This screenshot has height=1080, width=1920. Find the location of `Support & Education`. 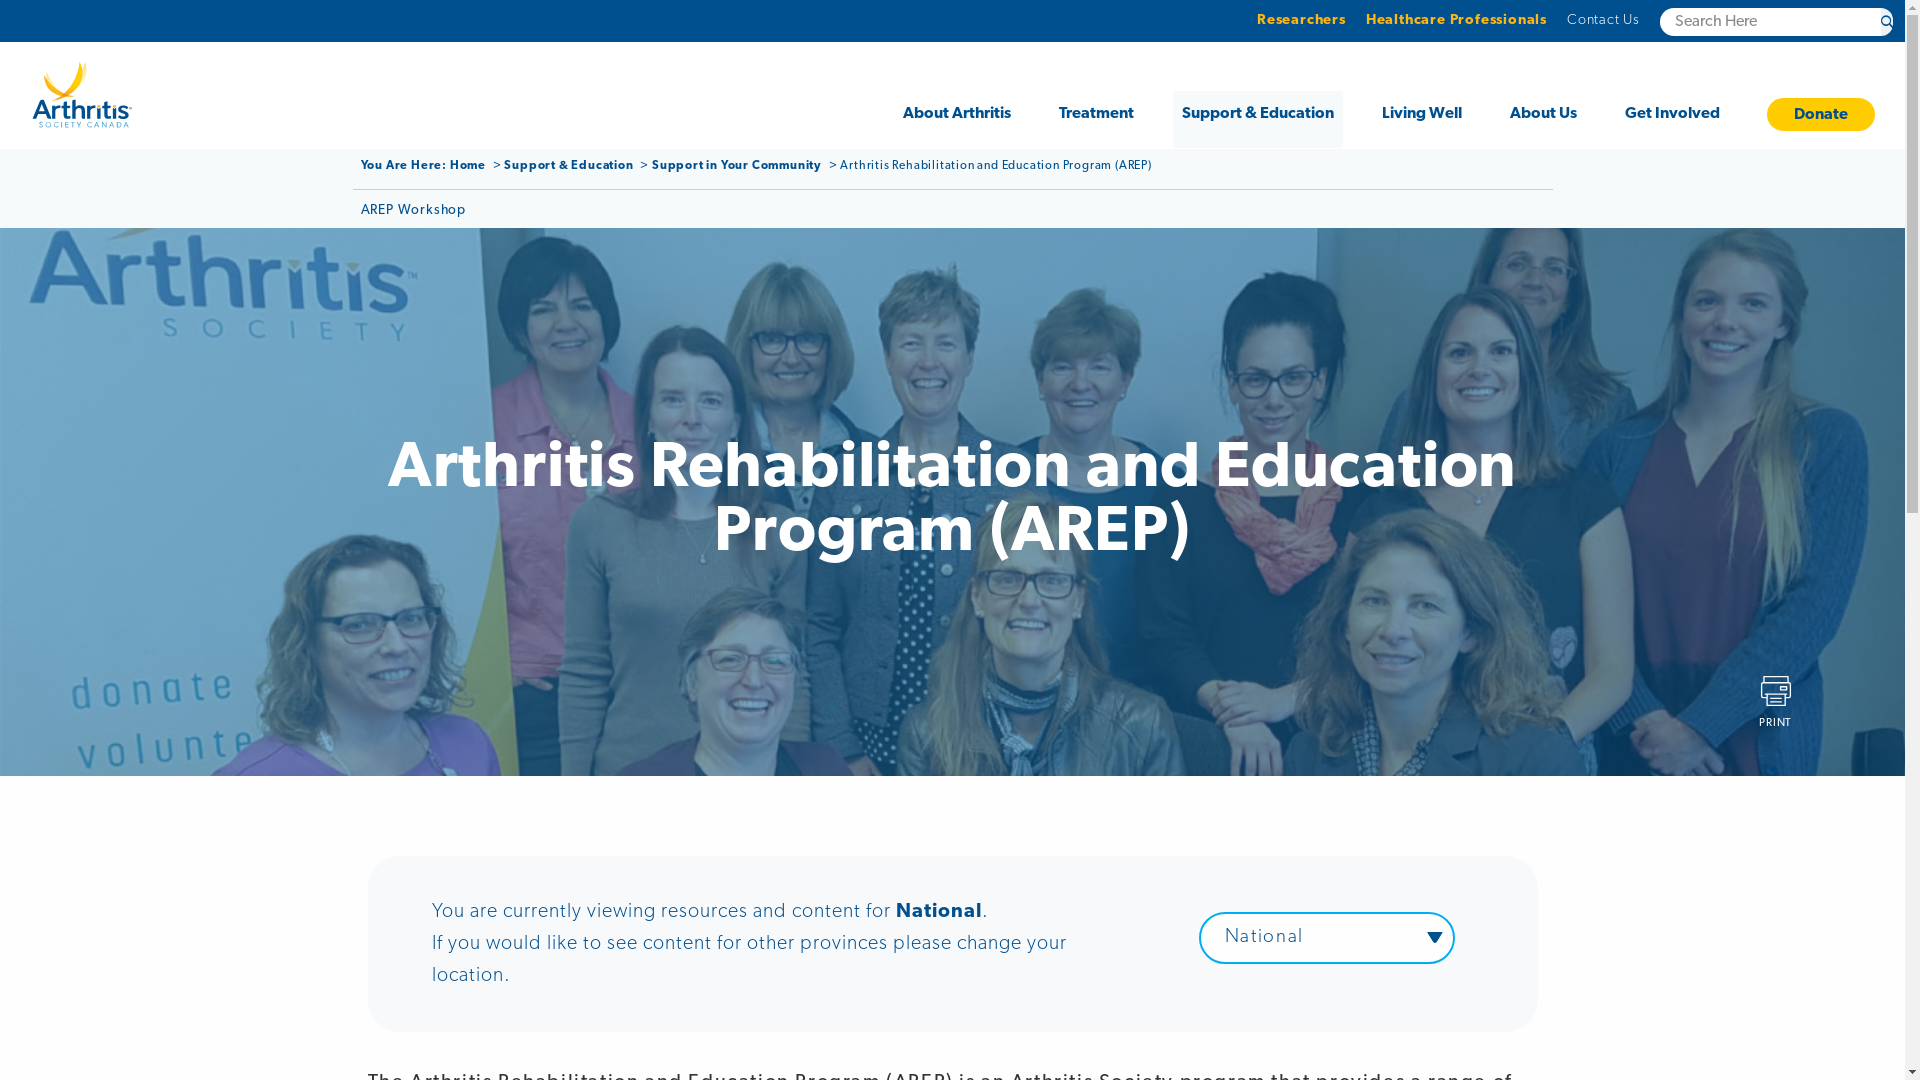

Support & Education is located at coordinates (1258, 120).